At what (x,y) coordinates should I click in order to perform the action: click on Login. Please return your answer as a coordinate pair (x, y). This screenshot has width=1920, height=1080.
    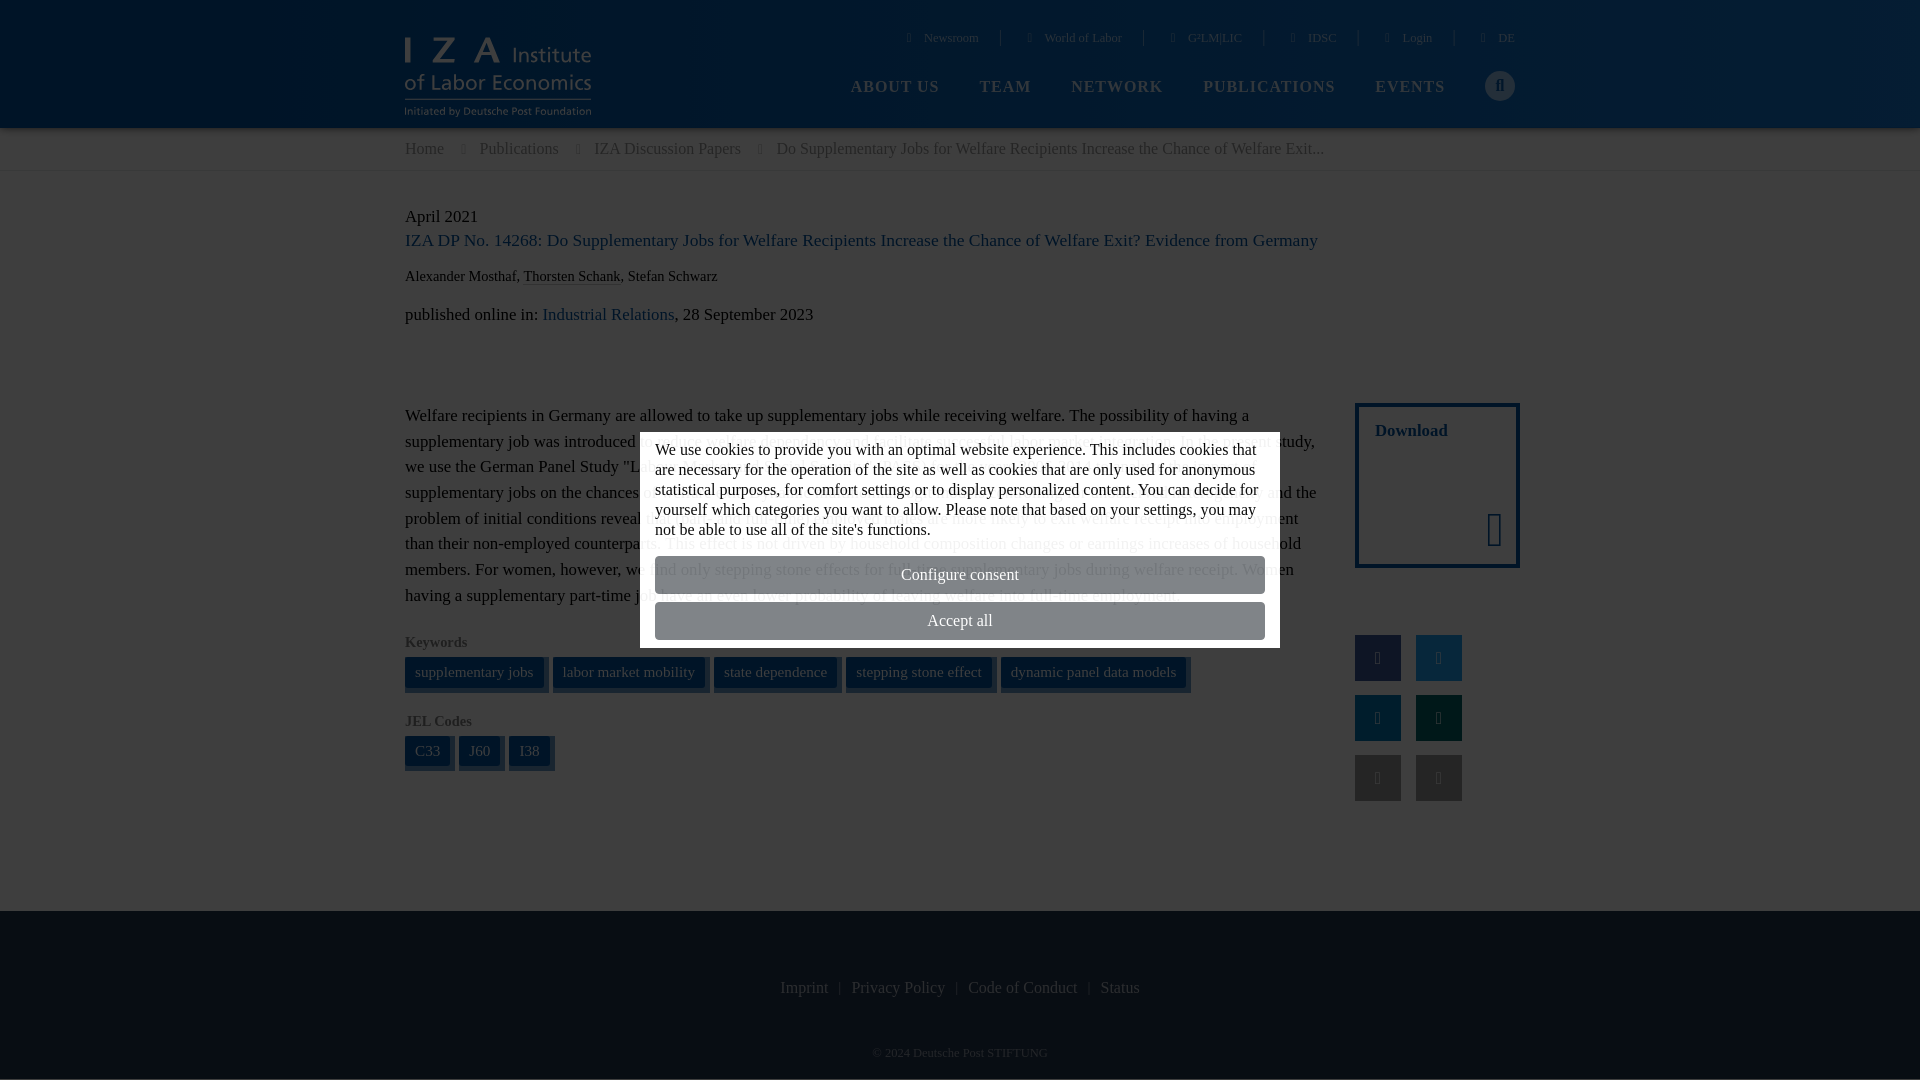
    Looking at the image, I should click on (1406, 40).